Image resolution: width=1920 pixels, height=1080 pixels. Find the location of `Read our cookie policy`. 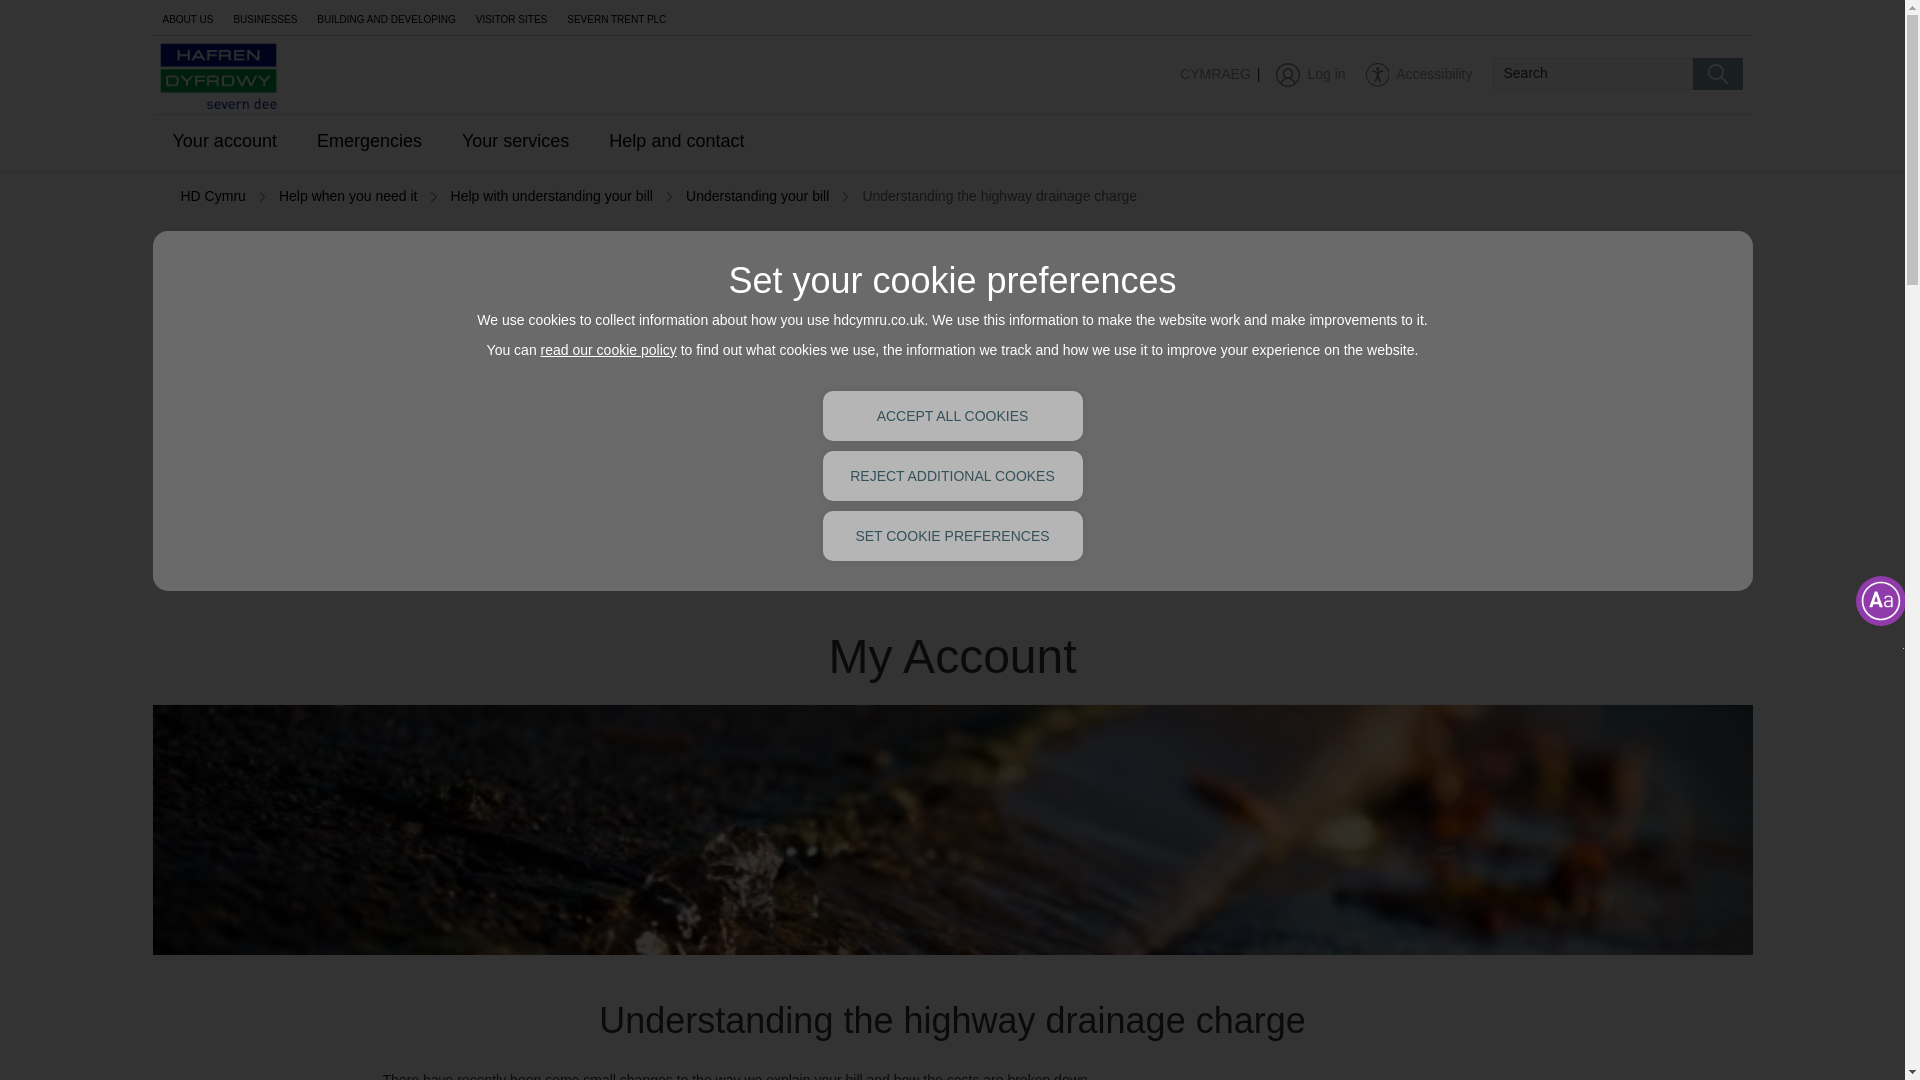

Read our cookie policy is located at coordinates (609, 350).